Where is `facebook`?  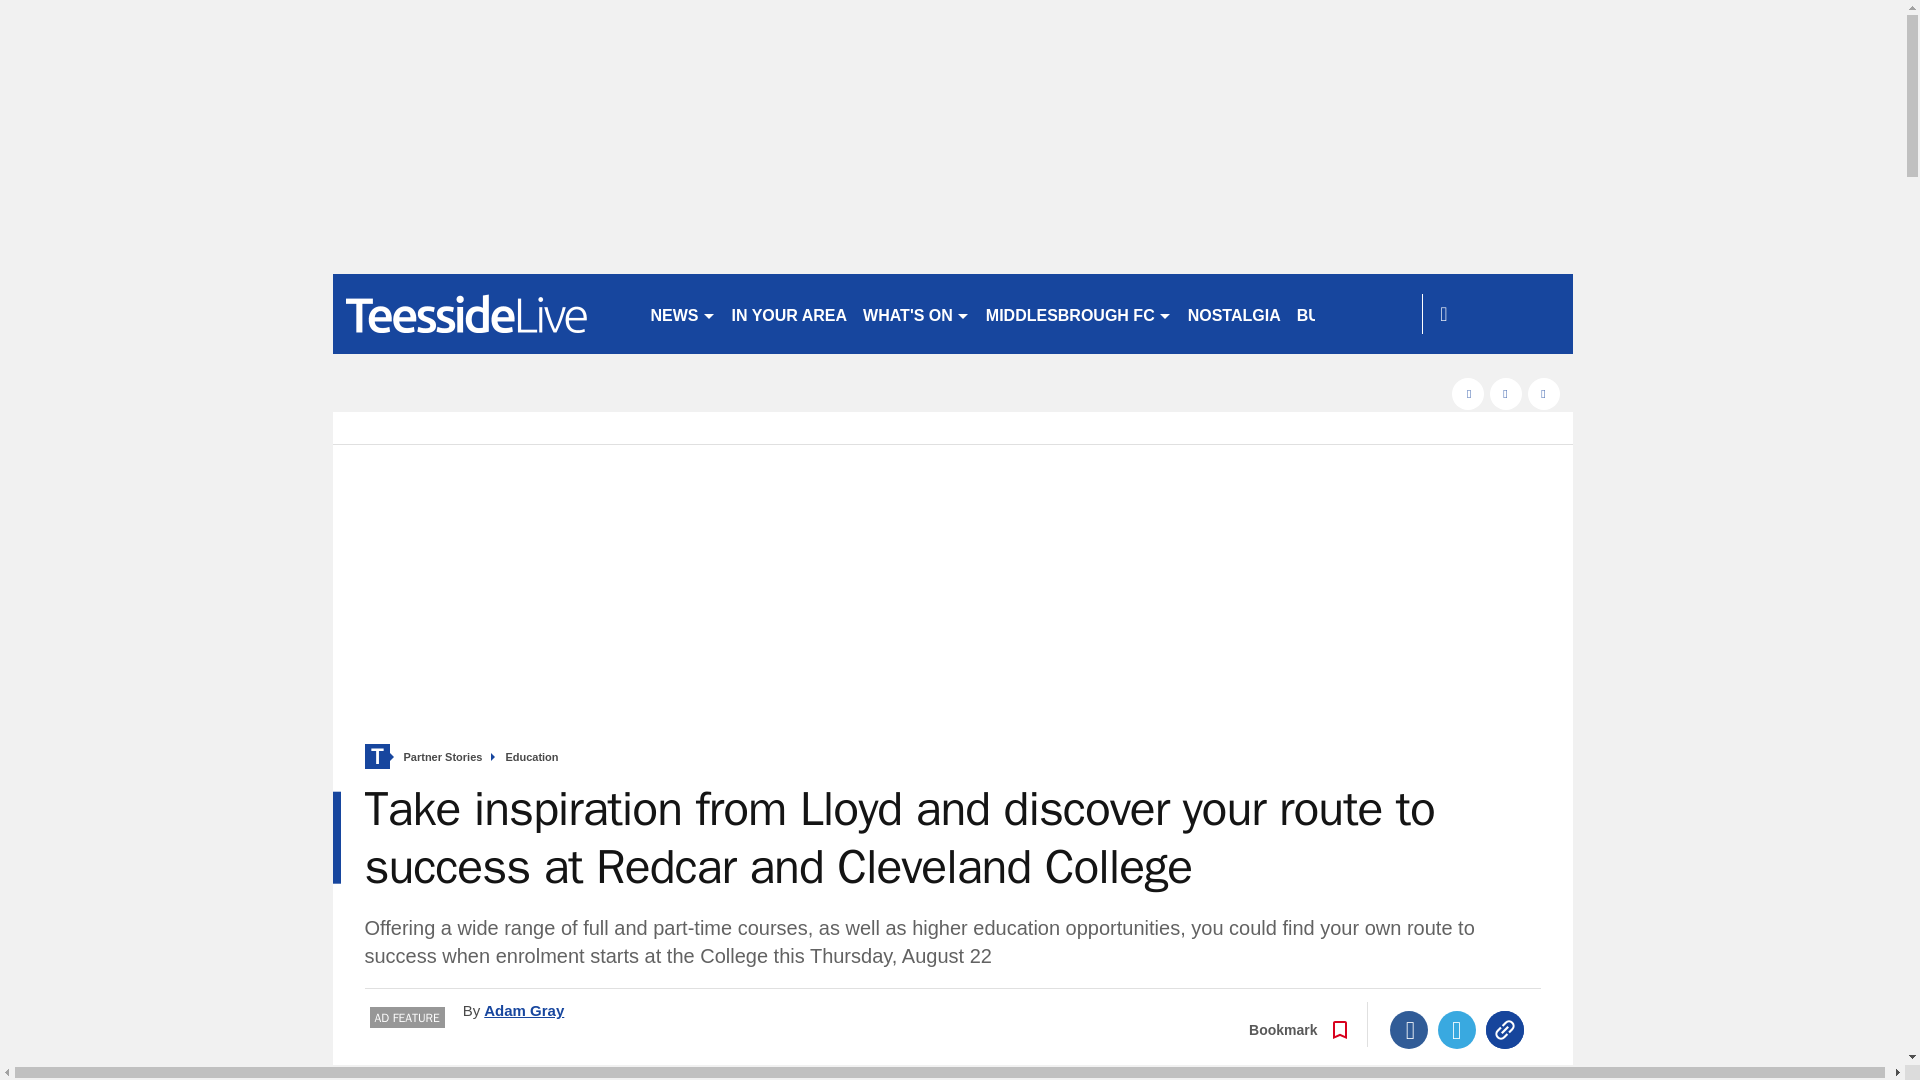 facebook is located at coordinates (1468, 394).